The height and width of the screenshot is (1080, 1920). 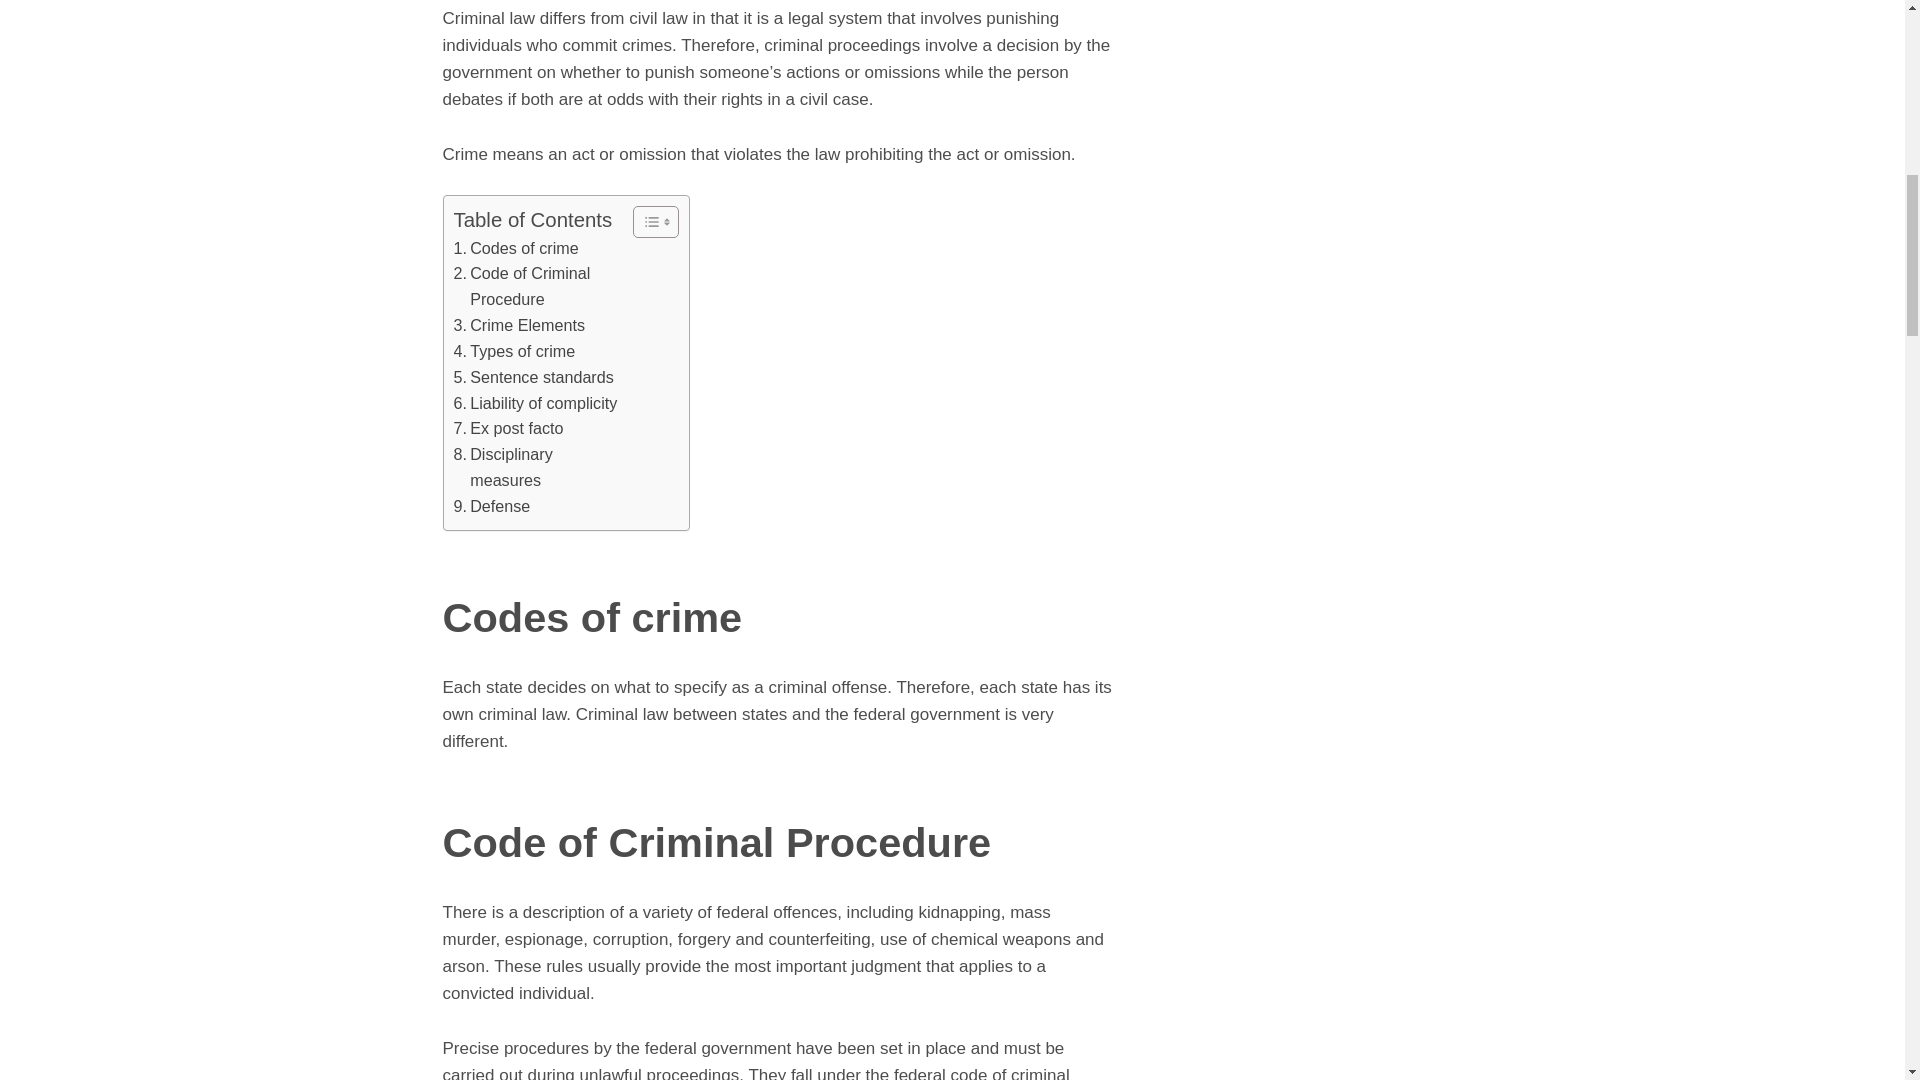 I want to click on Types of crime, so click(x=514, y=352).